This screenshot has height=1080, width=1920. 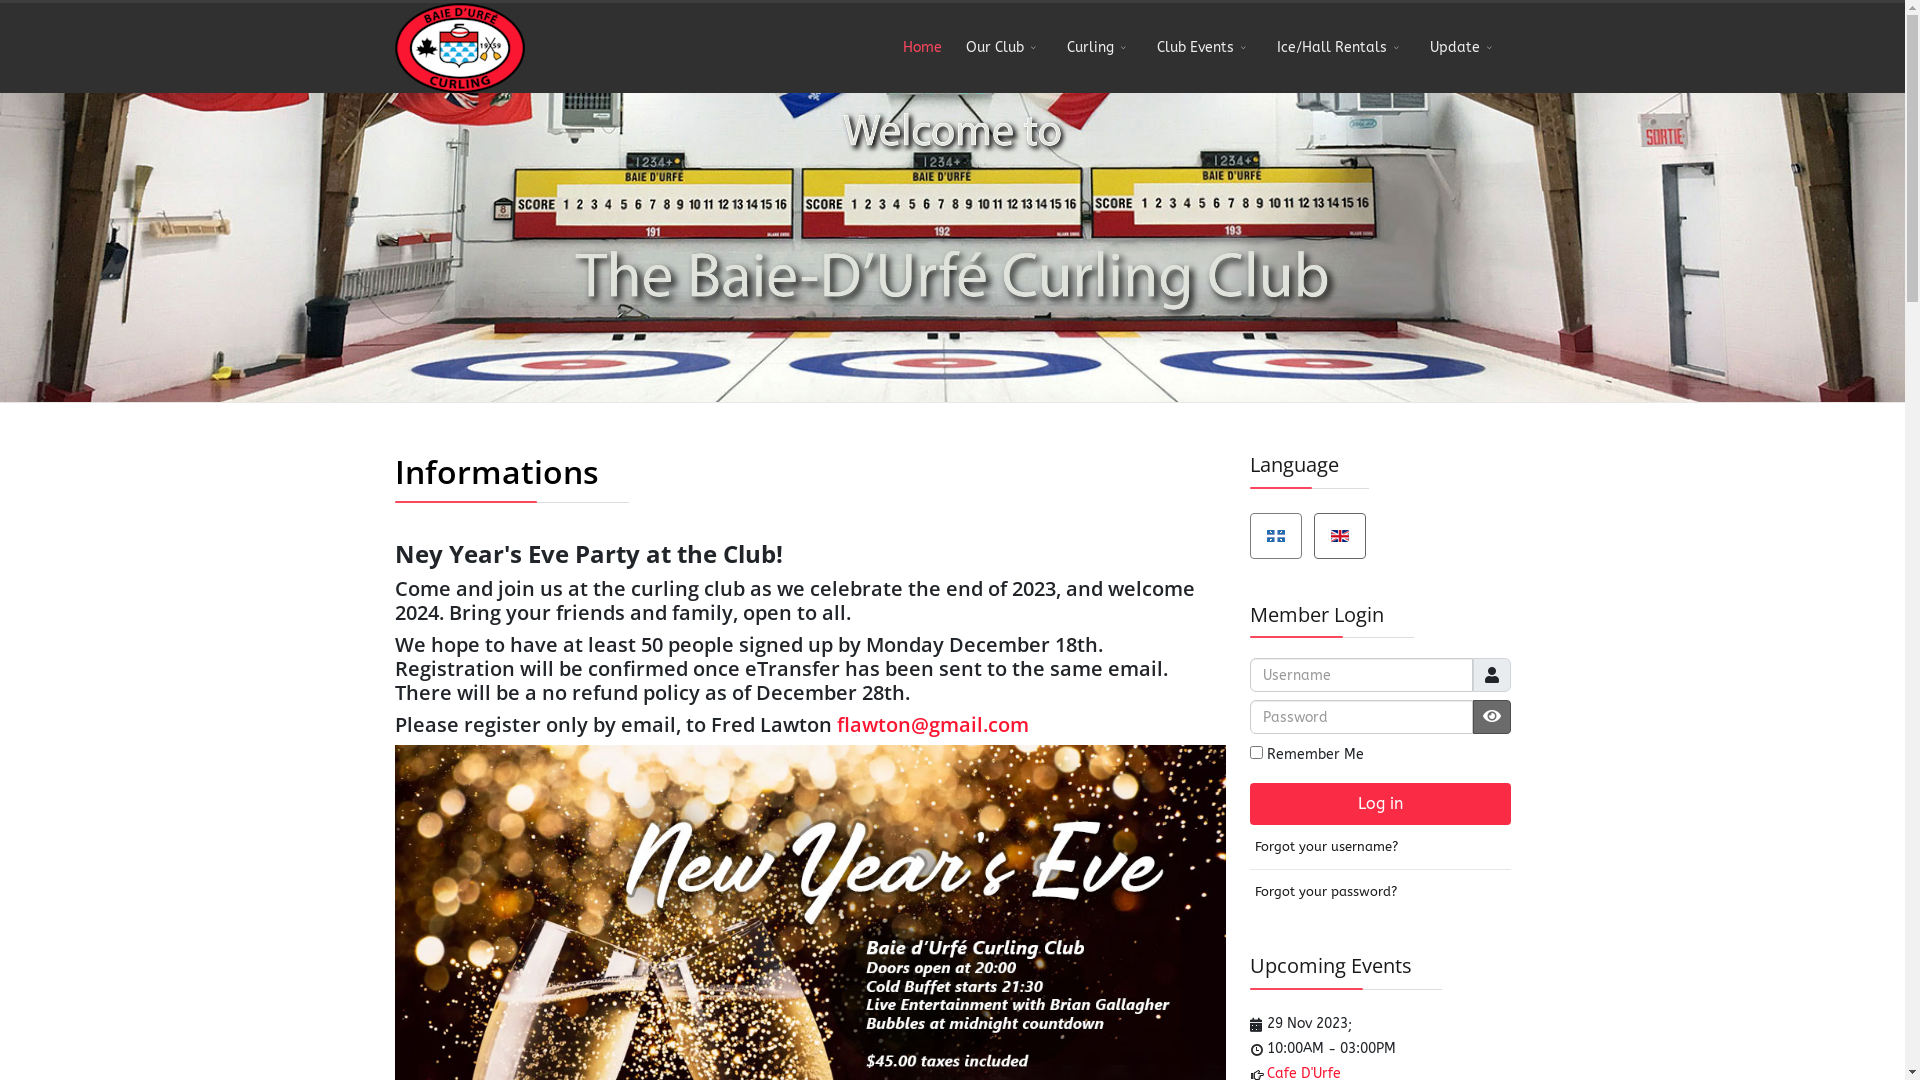 What do you see at coordinates (1340, 48) in the screenshot?
I see `Ice/Hall Rentals` at bounding box center [1340, 48].